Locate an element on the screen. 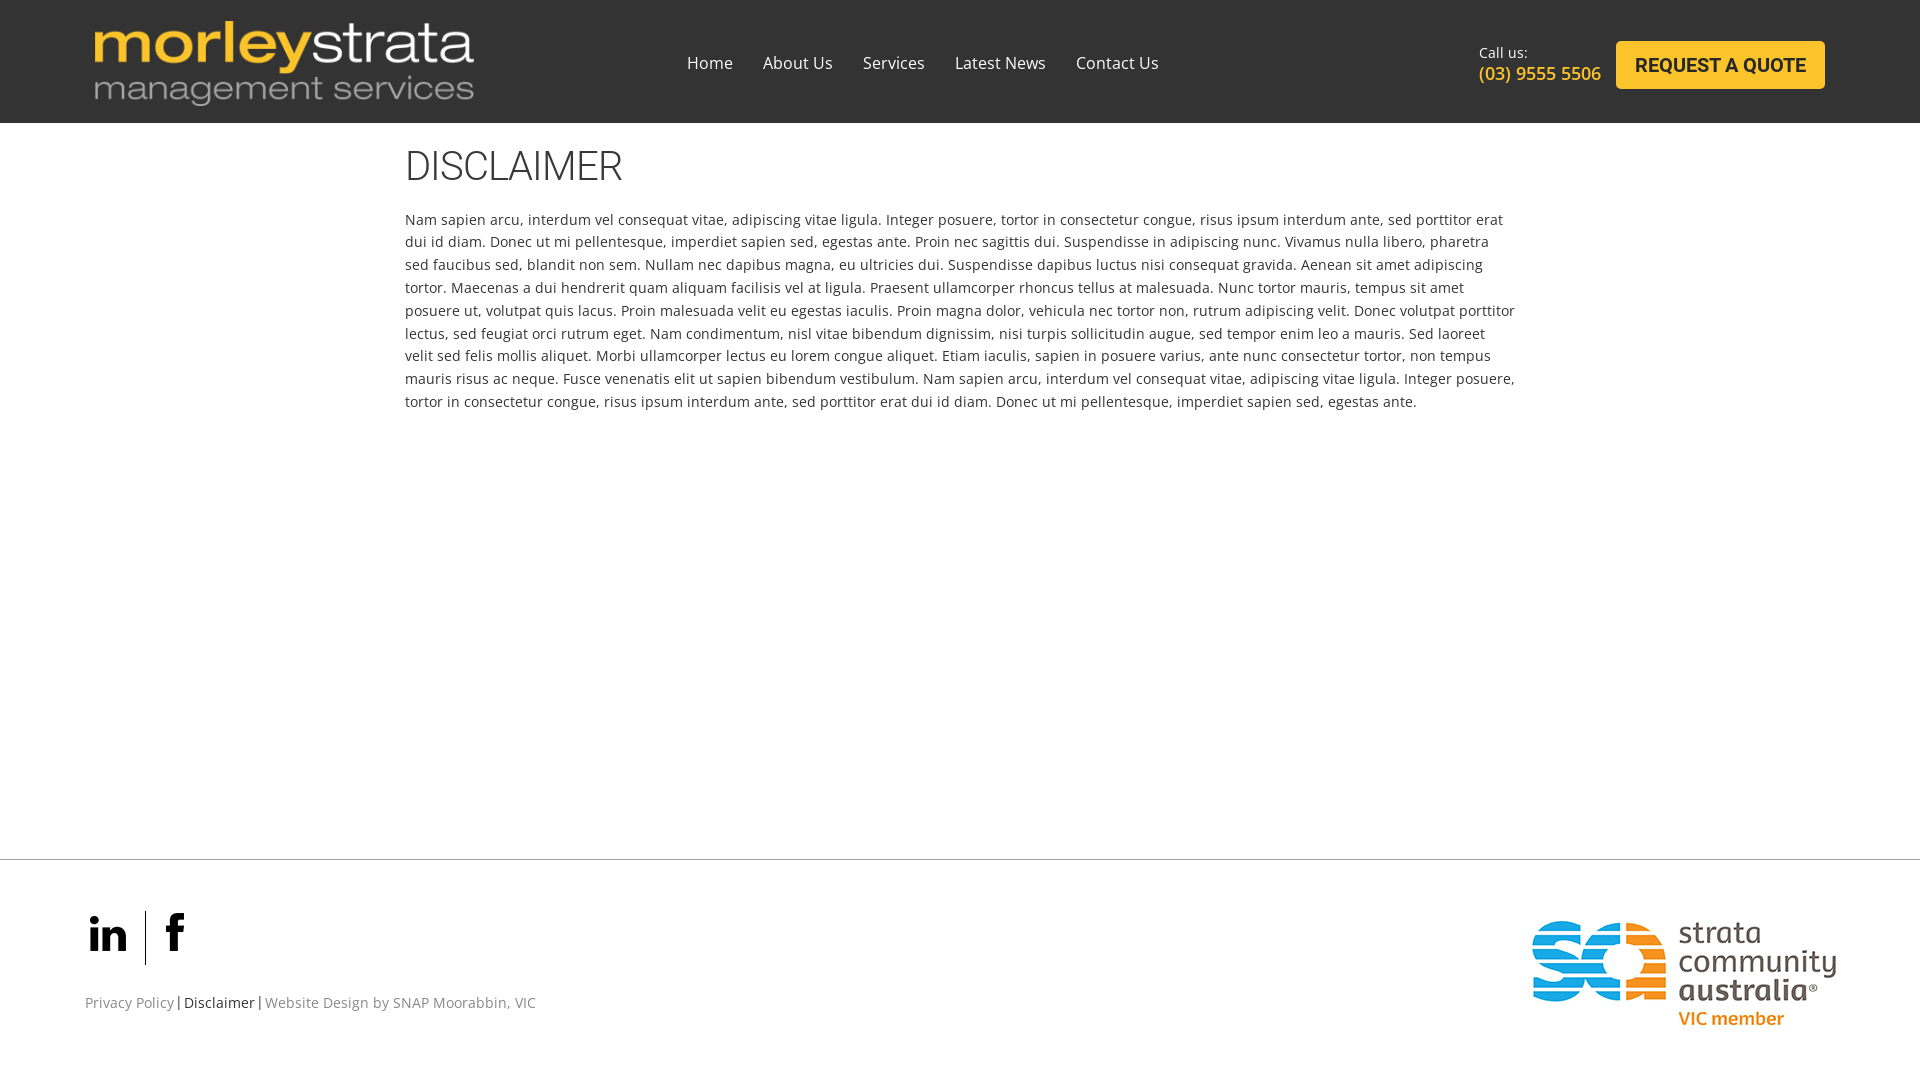  Contact Us is located at coordinates (1118, 63).